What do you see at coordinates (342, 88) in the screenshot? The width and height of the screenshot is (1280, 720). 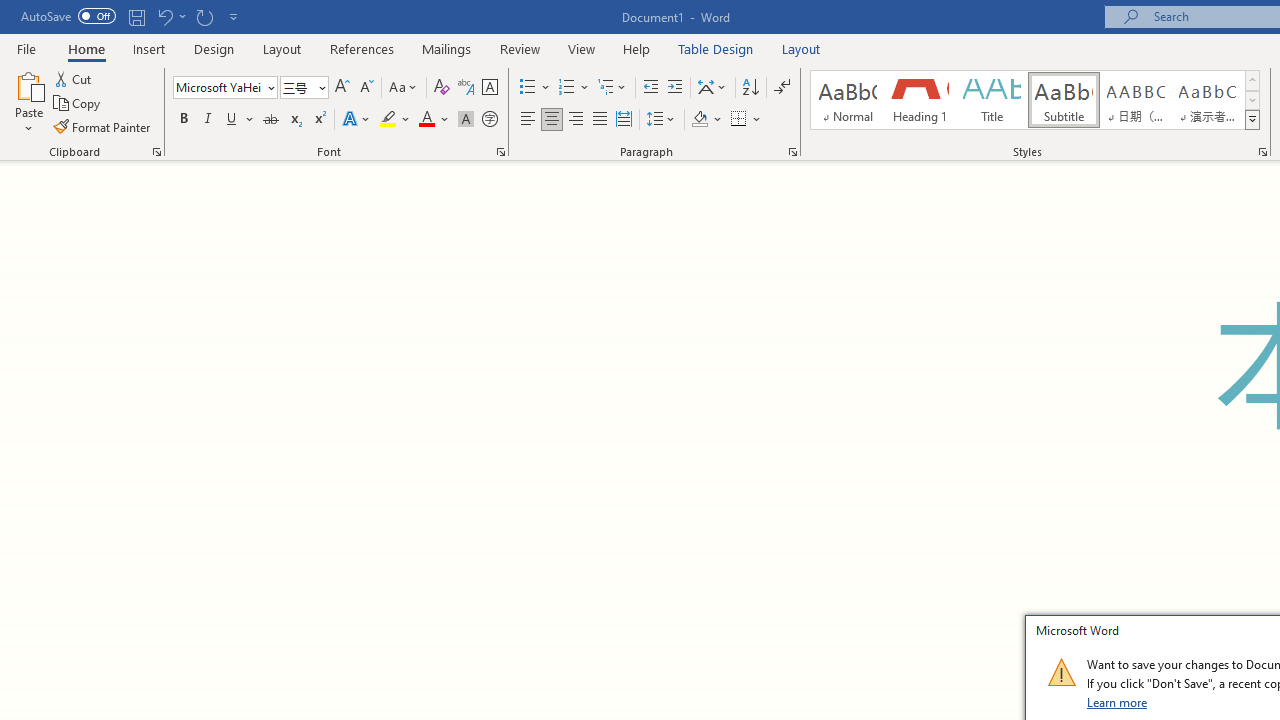 I see `Grow Font` at bounding box center [342, 88].